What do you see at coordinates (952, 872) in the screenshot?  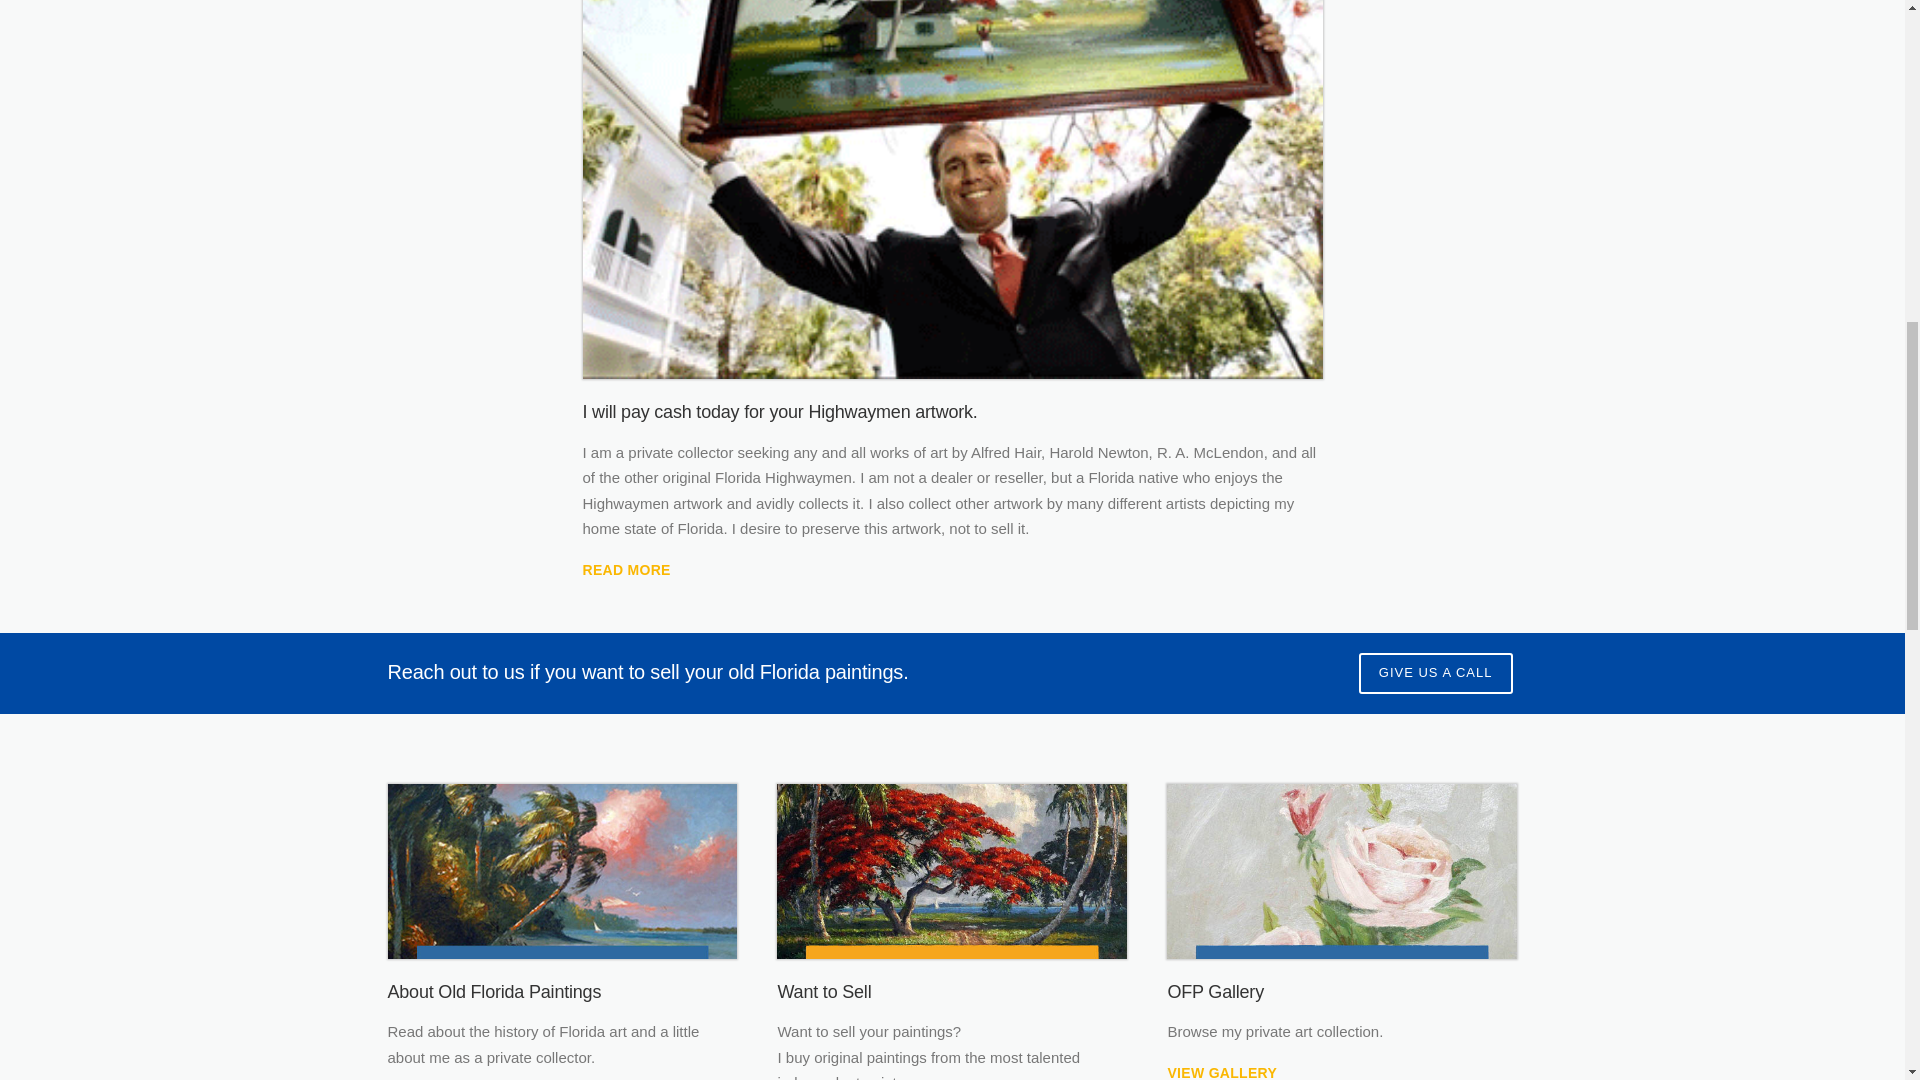 I see `Services` at bounding box center [952, 872].